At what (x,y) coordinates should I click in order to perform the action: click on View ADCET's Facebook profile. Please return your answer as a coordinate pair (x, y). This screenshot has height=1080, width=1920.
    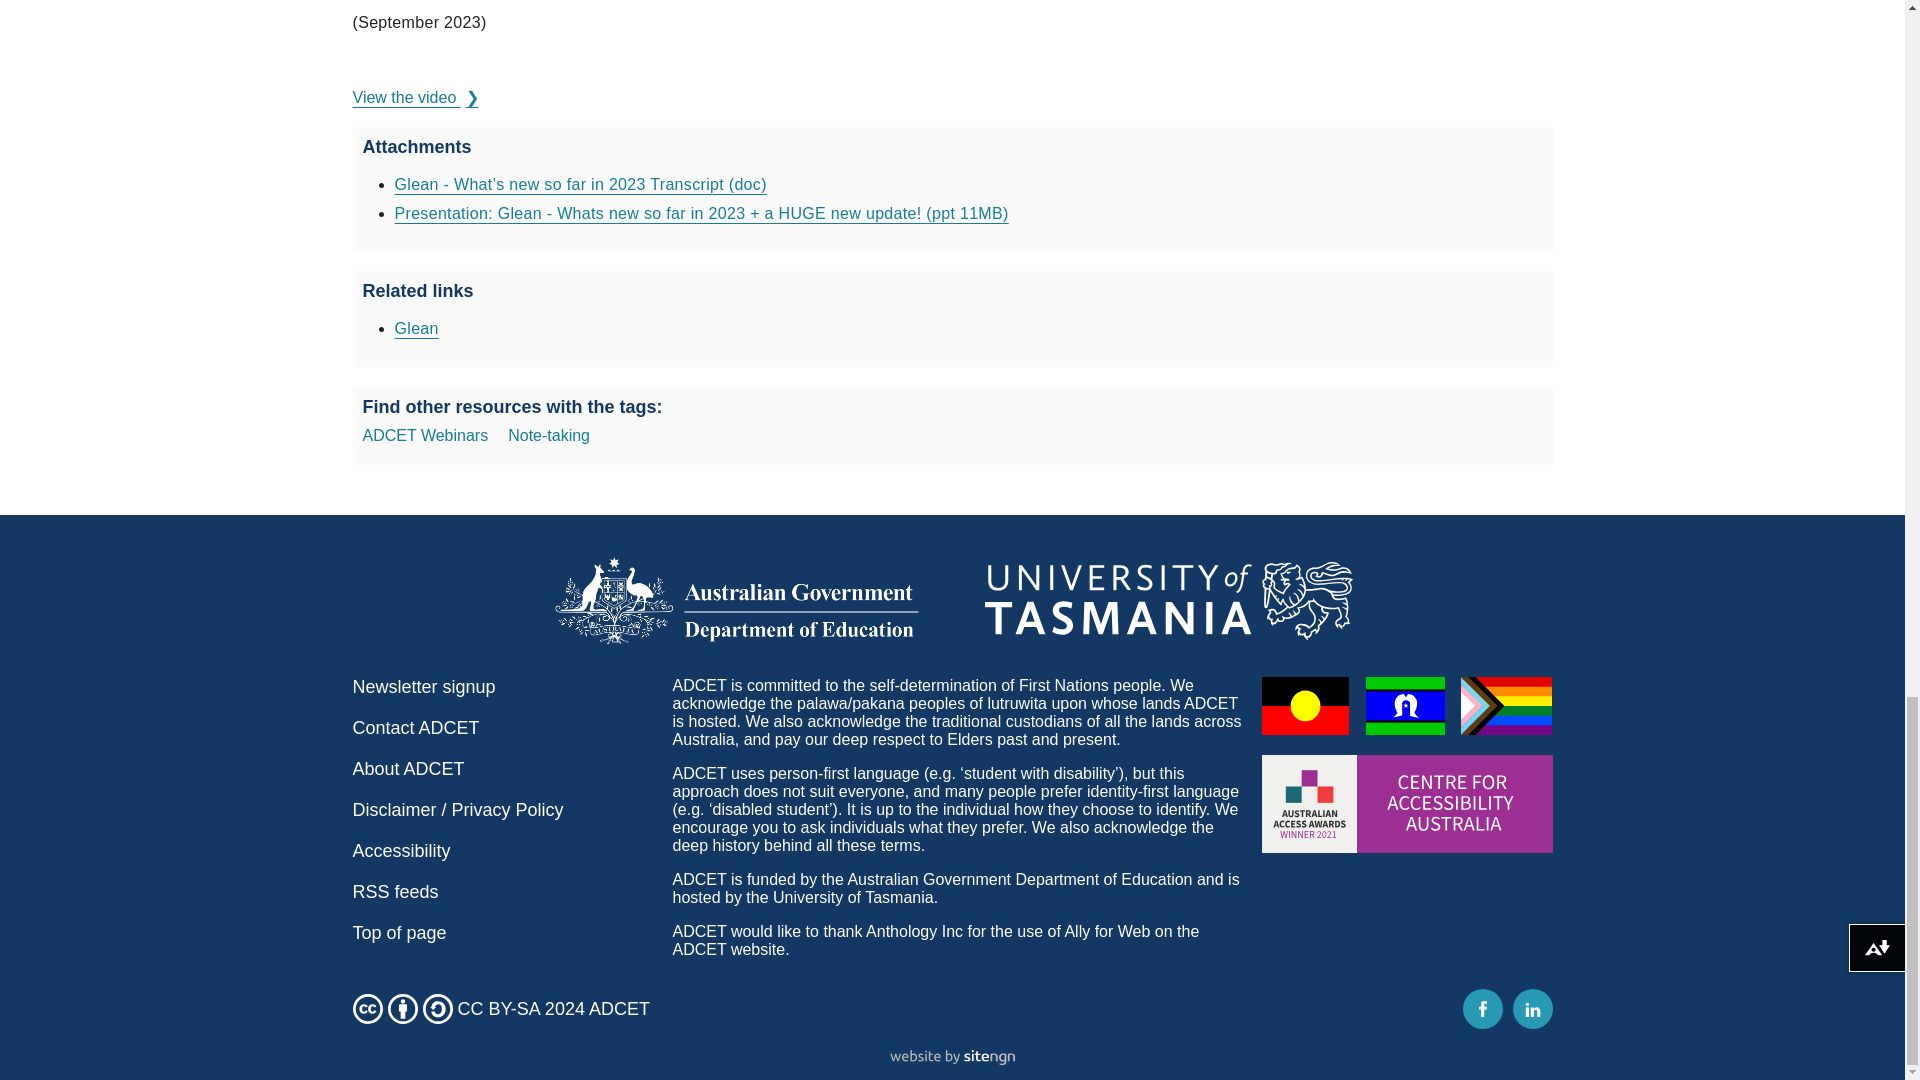
    Looking at the image, I should click on (1481, 1009).